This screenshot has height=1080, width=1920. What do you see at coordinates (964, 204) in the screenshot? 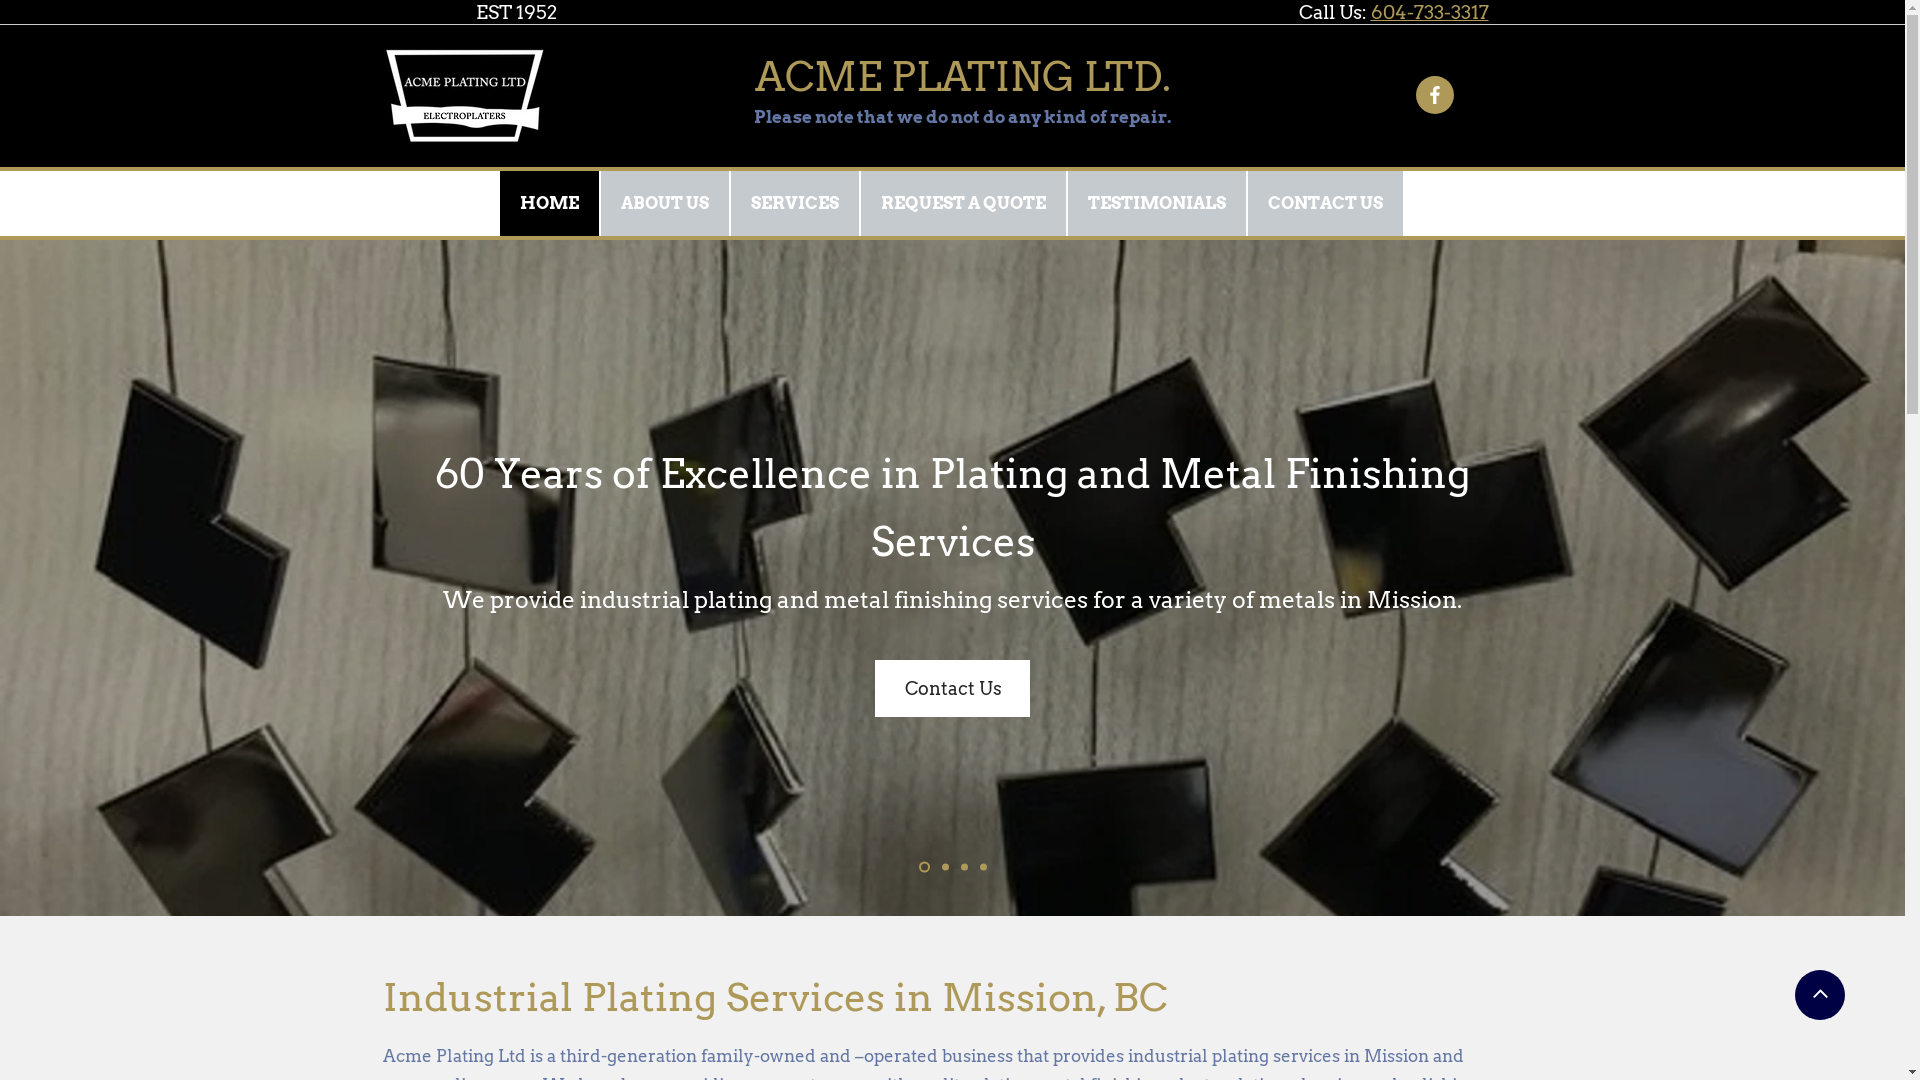
I see `REQUEST A QUOTE` at bounding box center [964, 204].